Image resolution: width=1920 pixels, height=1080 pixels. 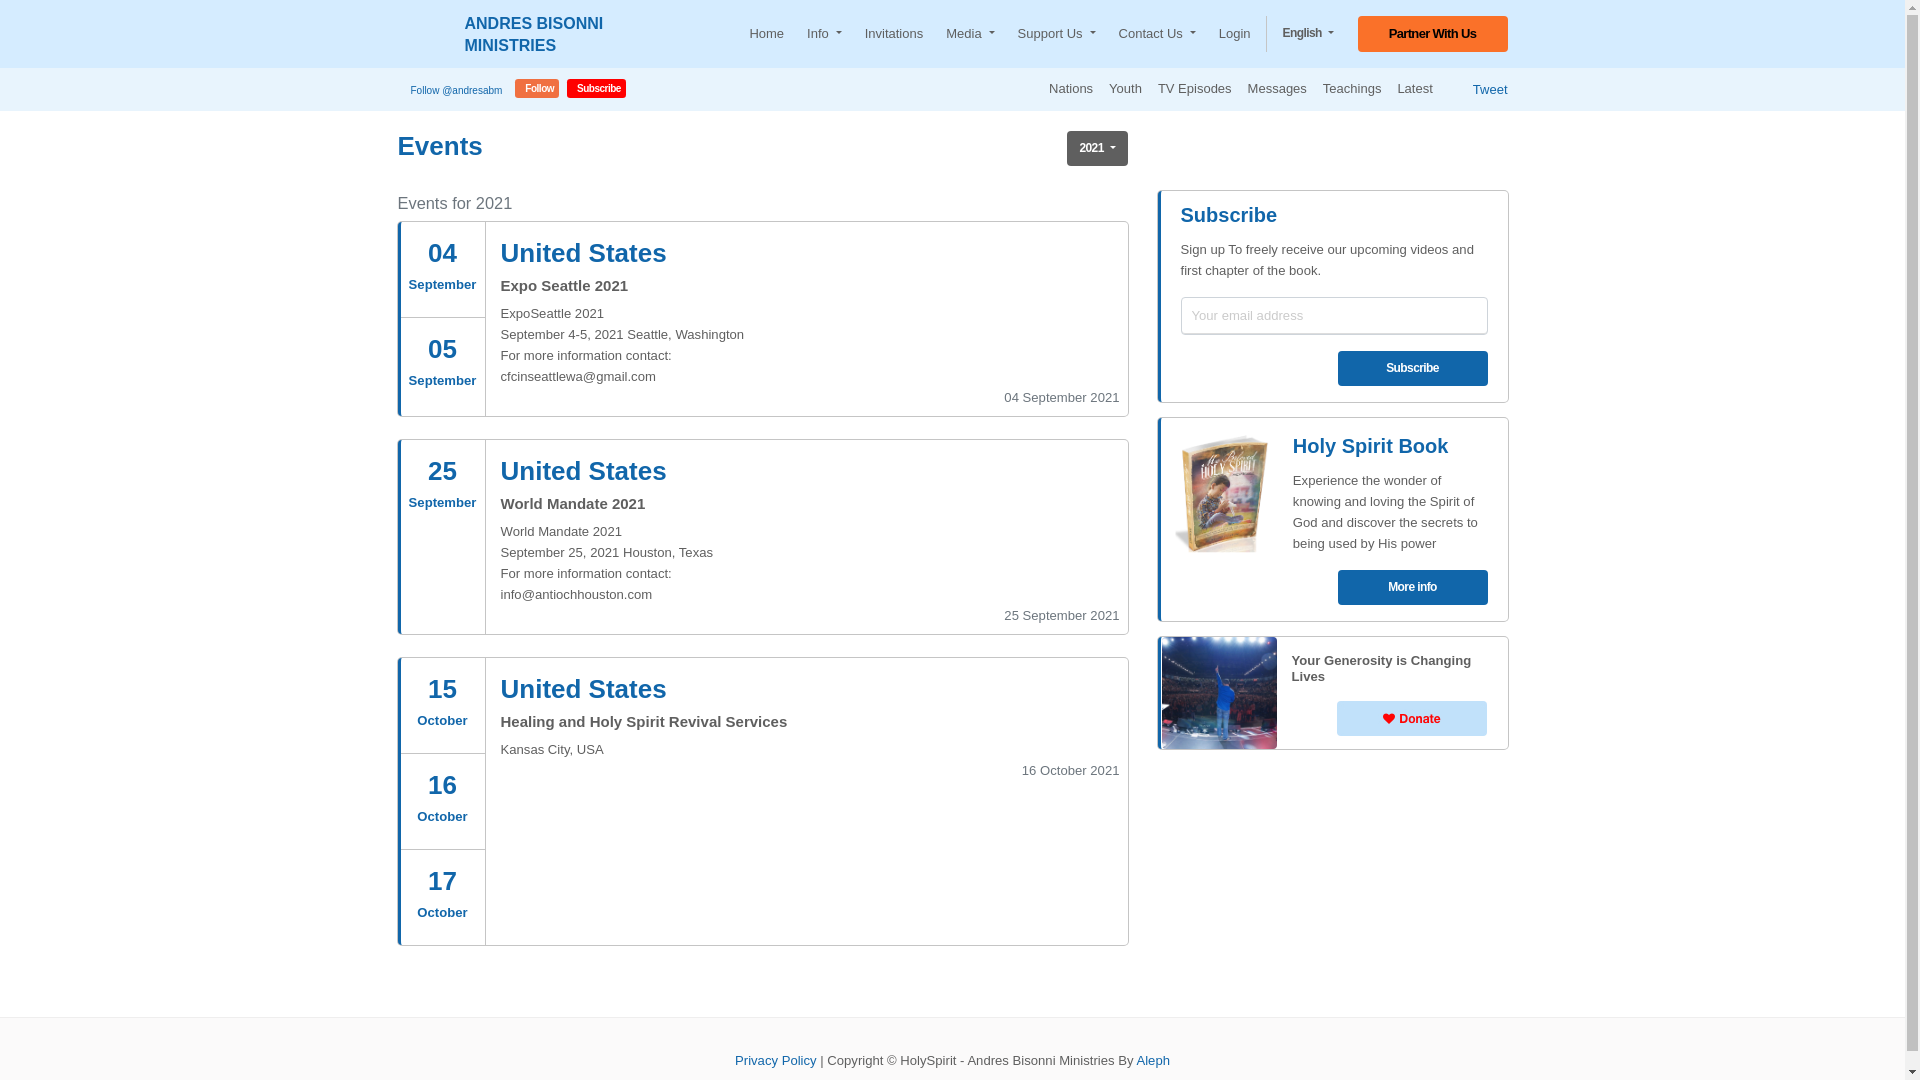 I want to click on Info, so click(x=824, y=34).